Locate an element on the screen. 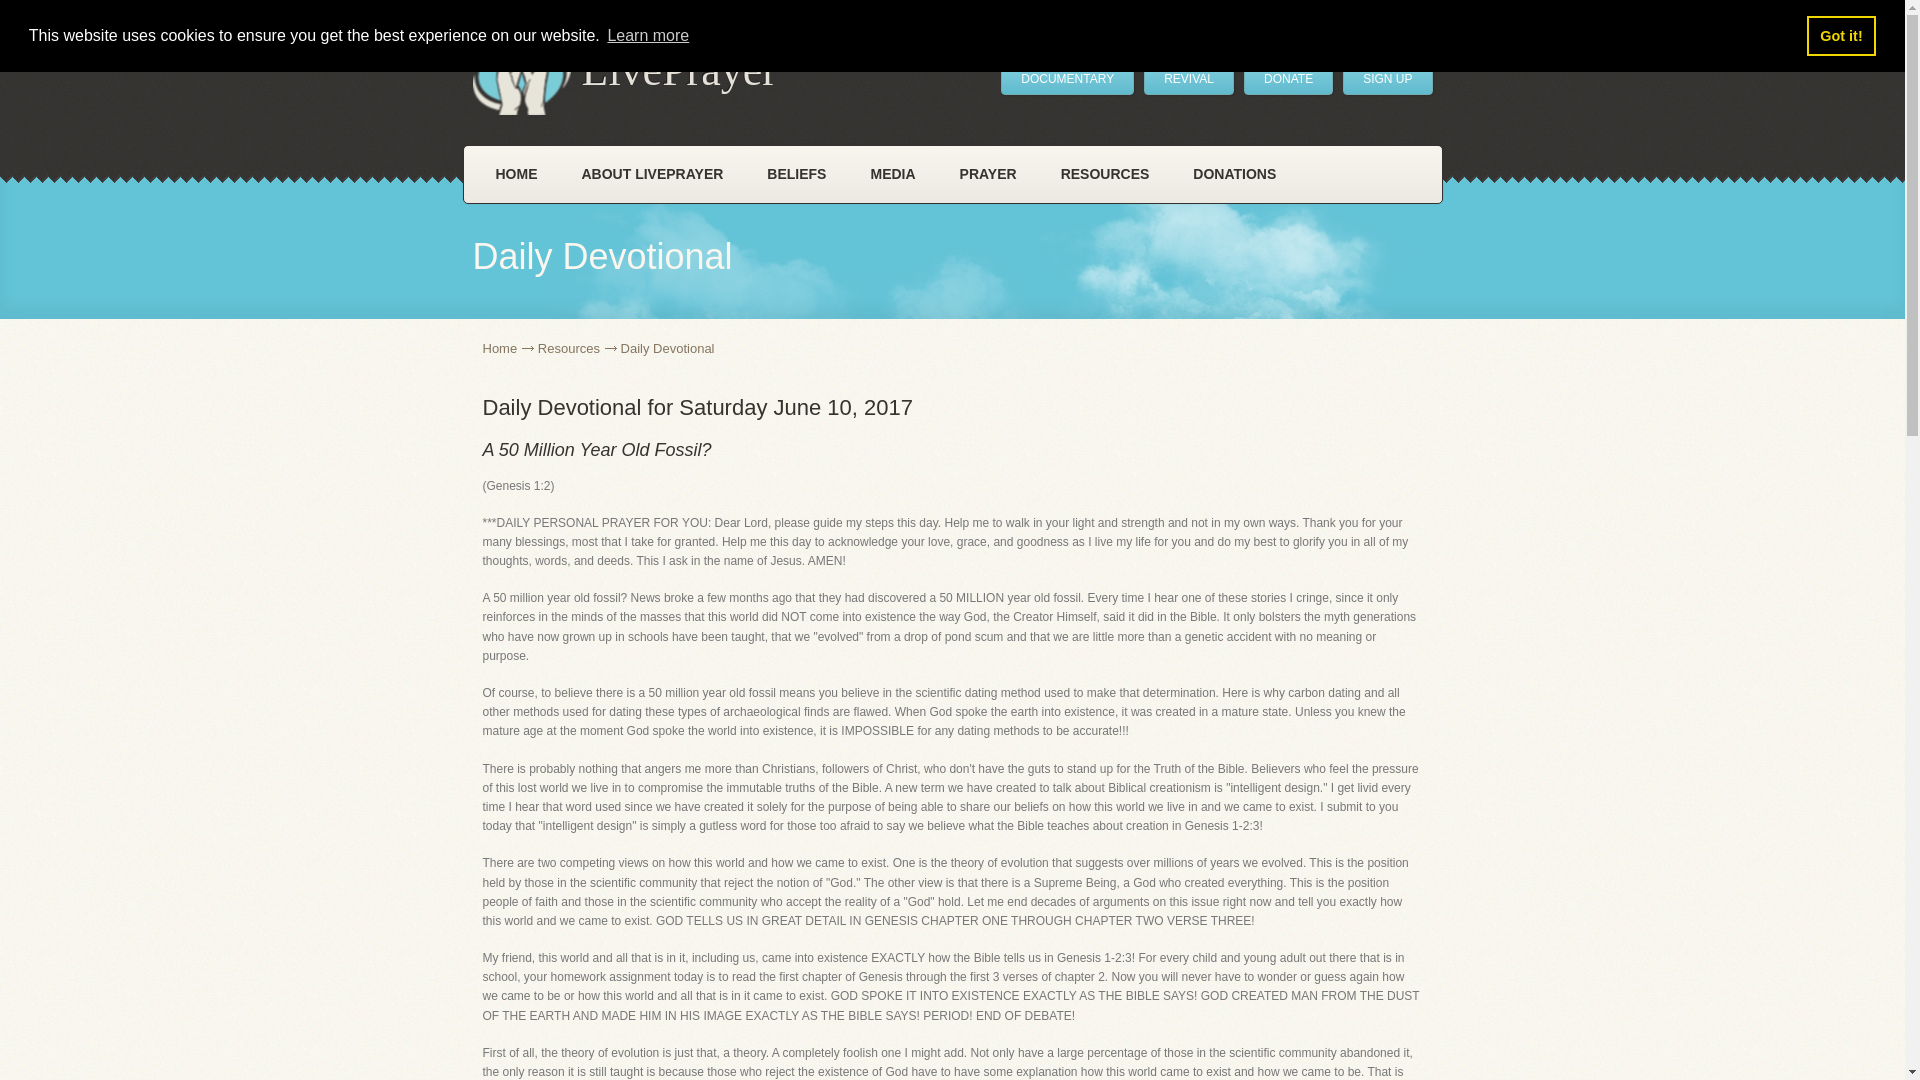 Image resolution: width=1920 pixels, height=1080 pixels. MEDIA is located at coordinates (892, 174).